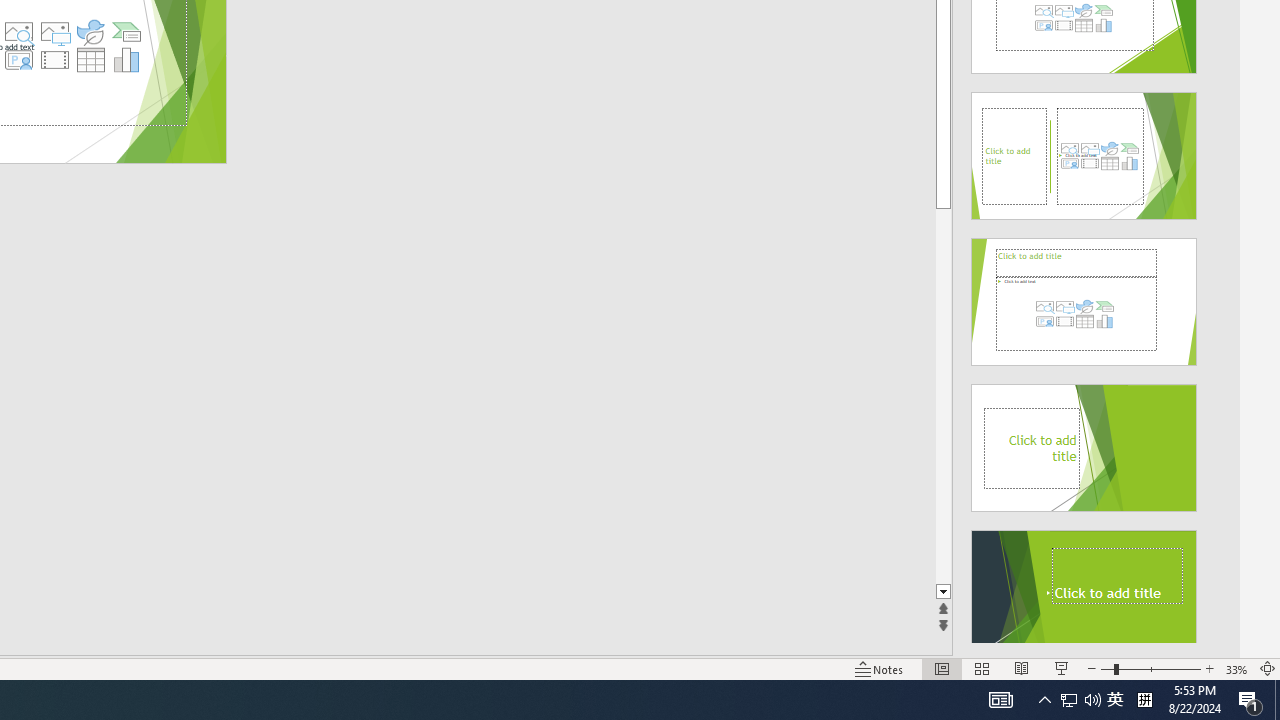  What do you see at coordinates (18, 32) in the screenshot?
I see `Stock Images` at bounding box center [18, 32].